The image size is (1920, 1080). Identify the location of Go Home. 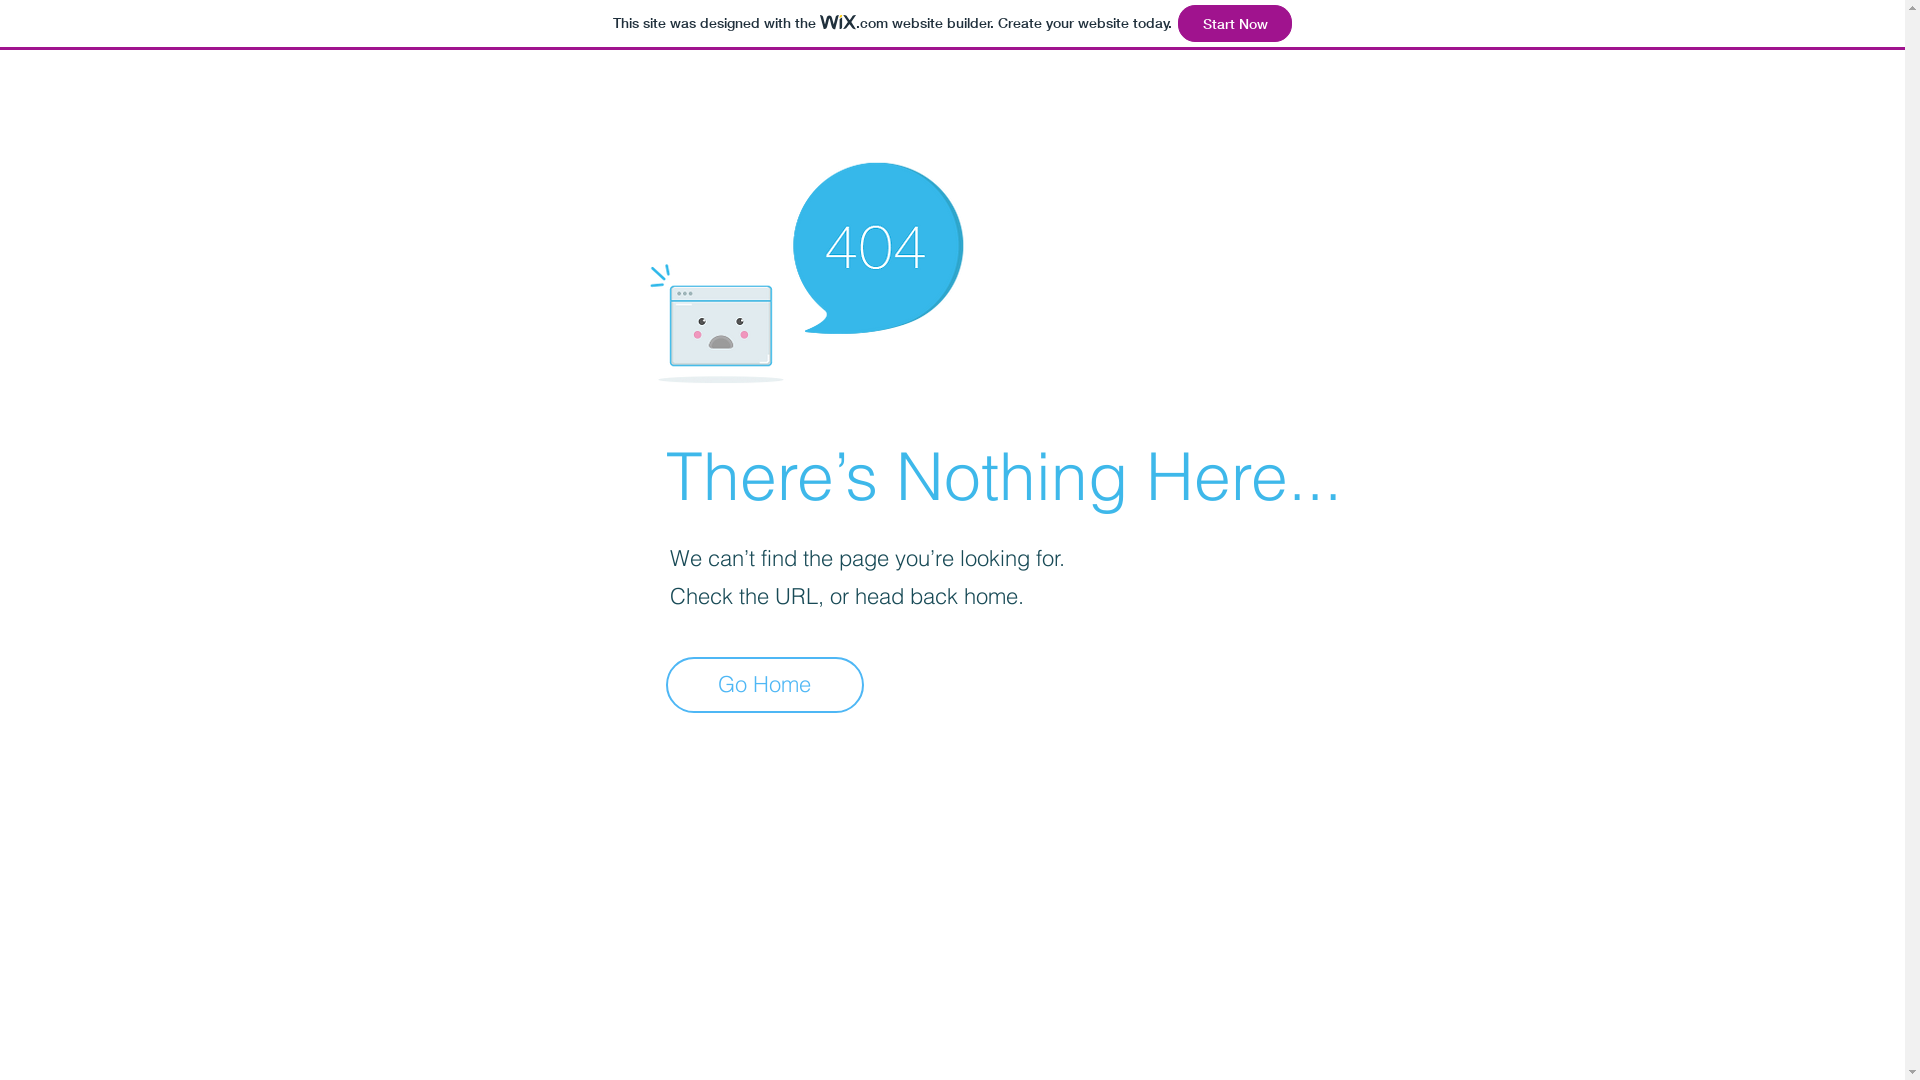
(765, 685).